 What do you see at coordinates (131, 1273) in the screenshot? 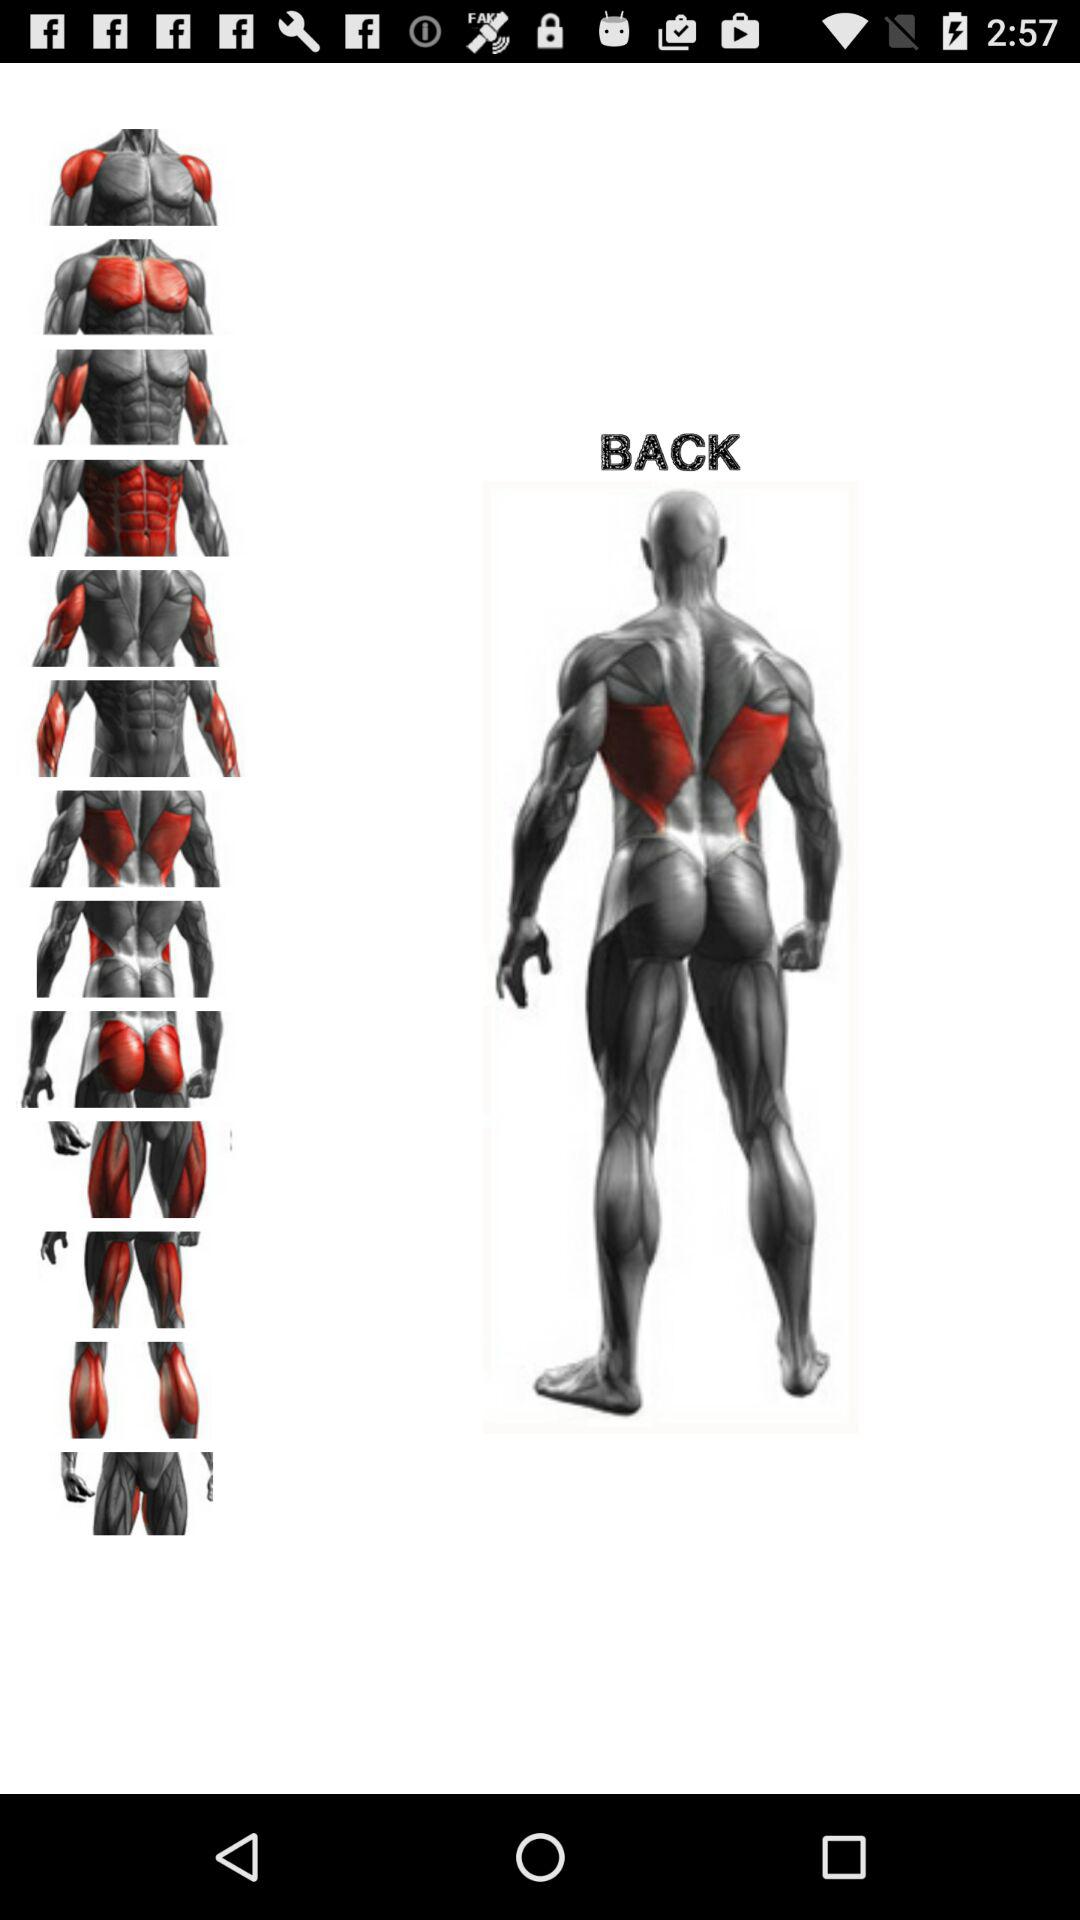
I see `select thighs` at bounding box center [131, 1273].